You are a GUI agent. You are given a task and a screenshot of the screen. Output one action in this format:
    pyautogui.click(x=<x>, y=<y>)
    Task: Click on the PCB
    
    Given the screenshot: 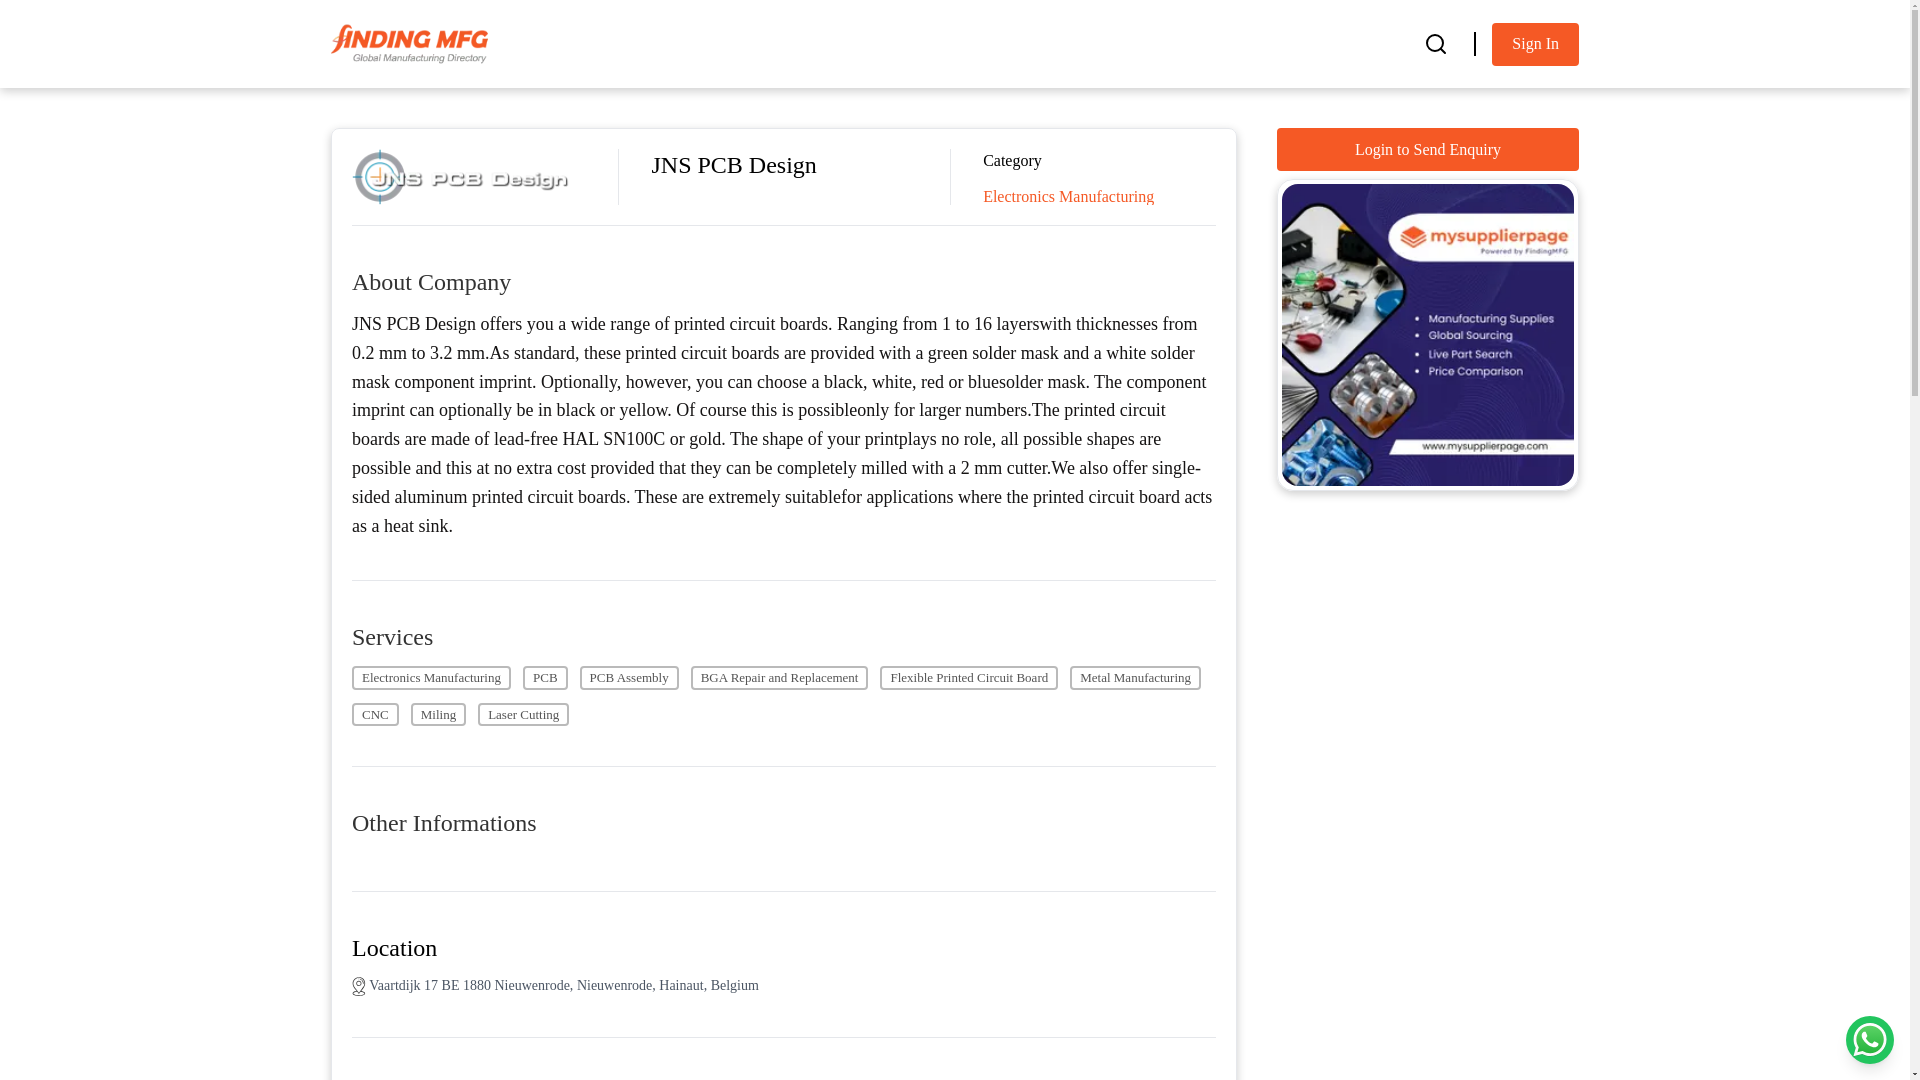 What is the action you would take?
    pyautogui.click(x=545, y=678)
    